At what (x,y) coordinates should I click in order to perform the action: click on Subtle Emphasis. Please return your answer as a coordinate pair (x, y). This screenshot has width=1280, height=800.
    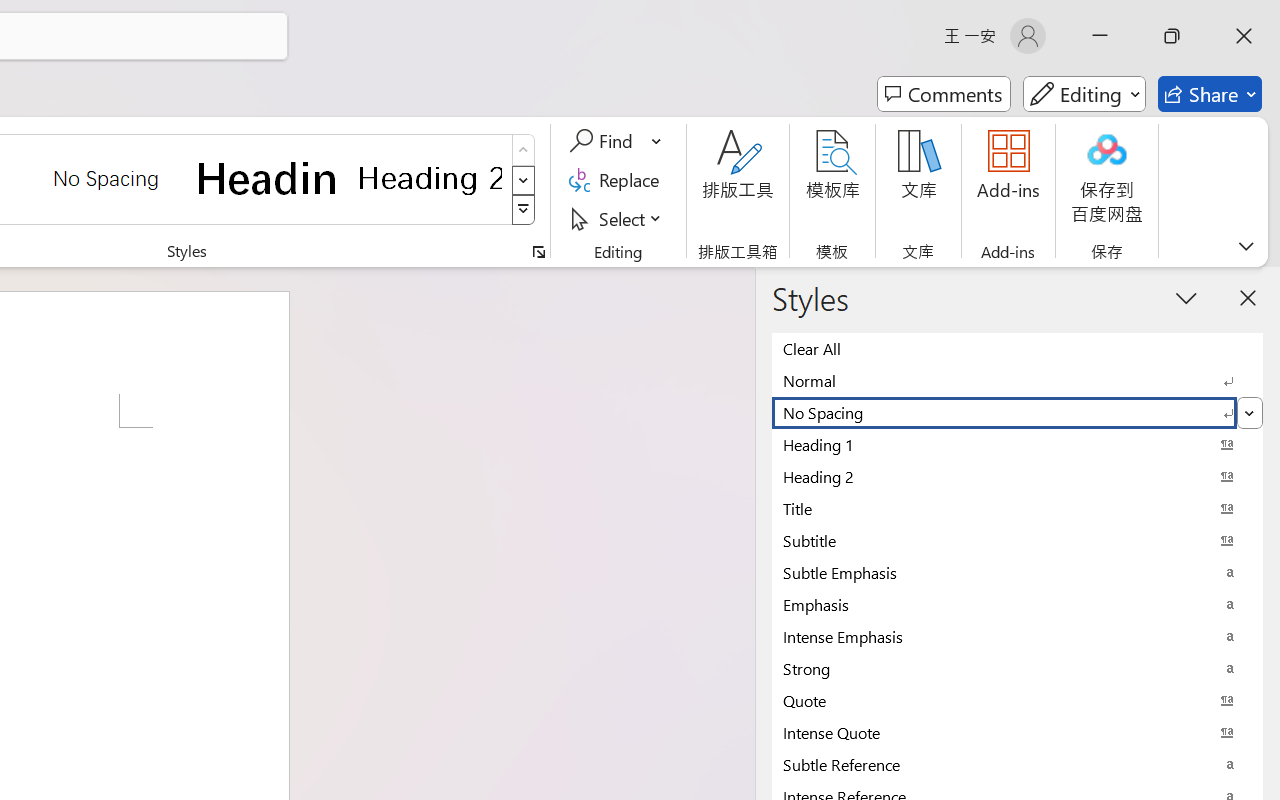
    Looking at the image, I should click on (1017, 572).